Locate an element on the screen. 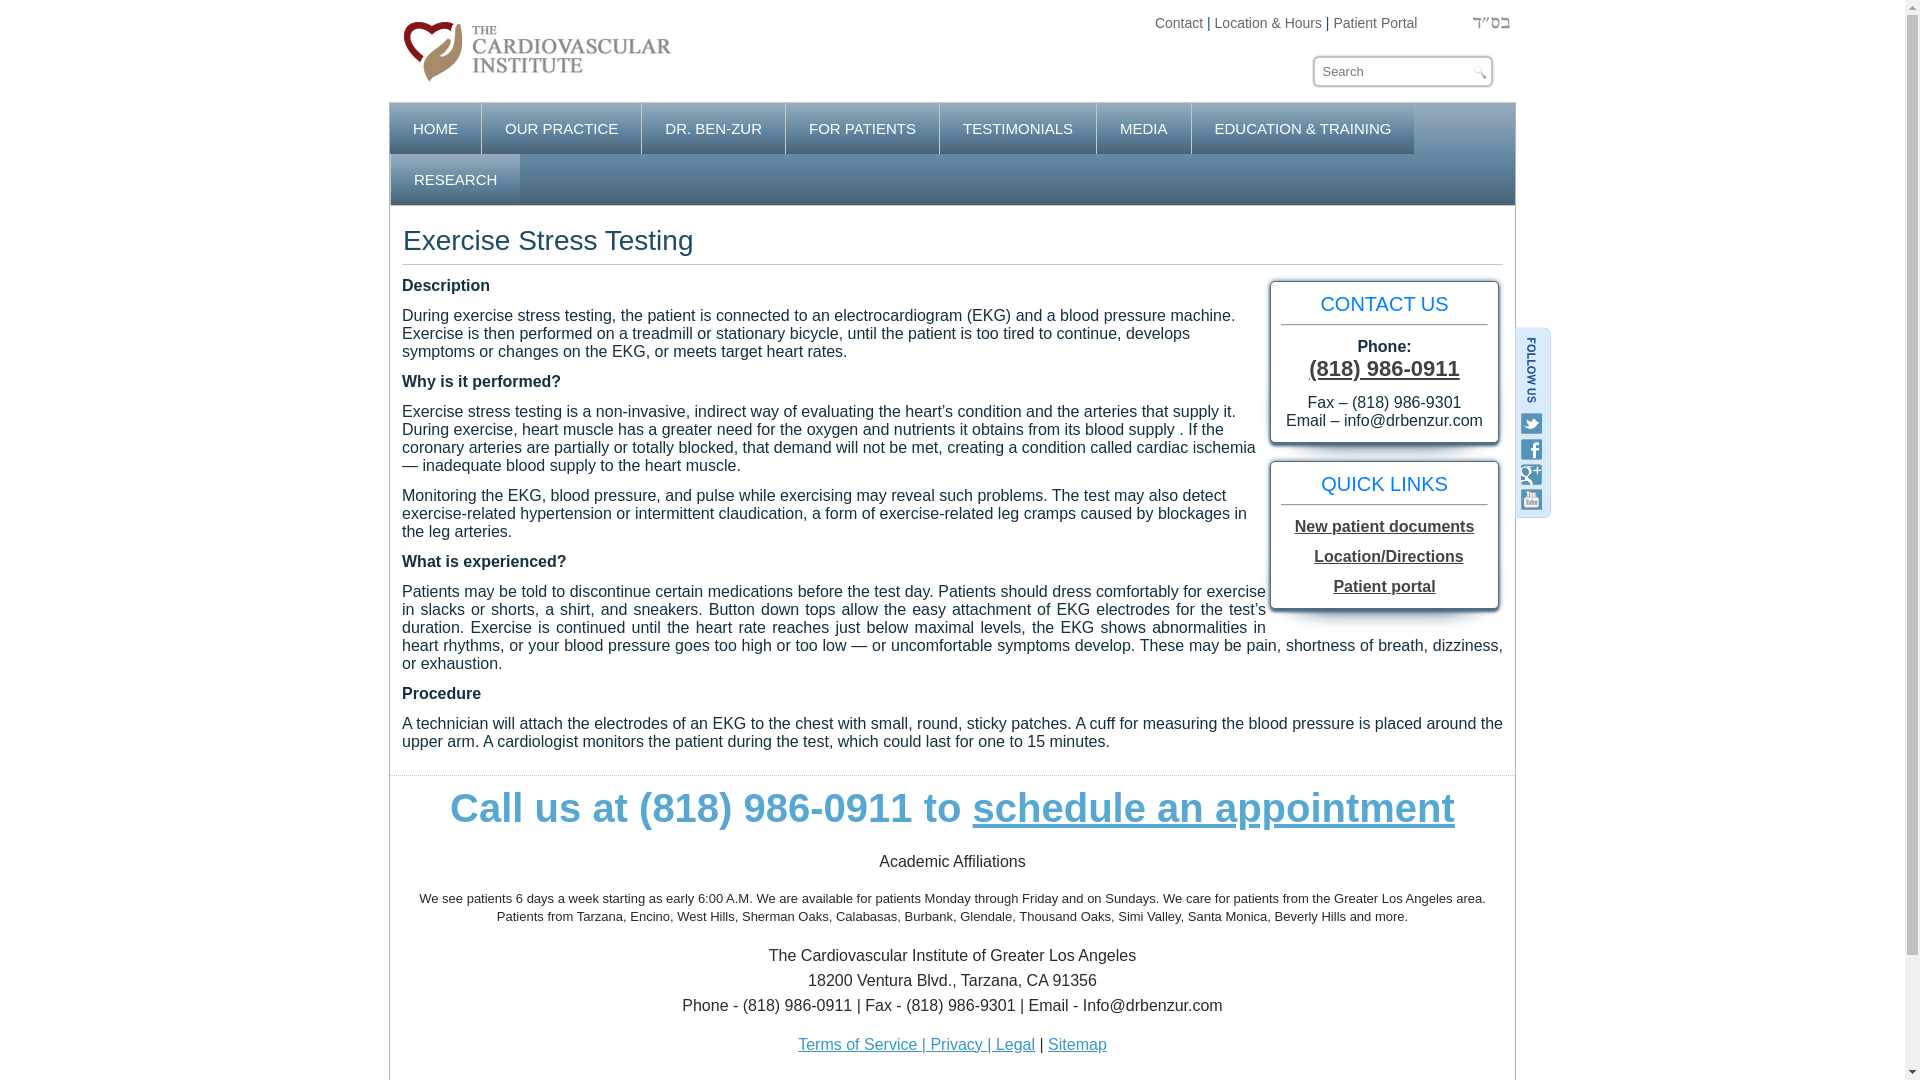  FOR PATIENTS is located at coordinates (862, 128).